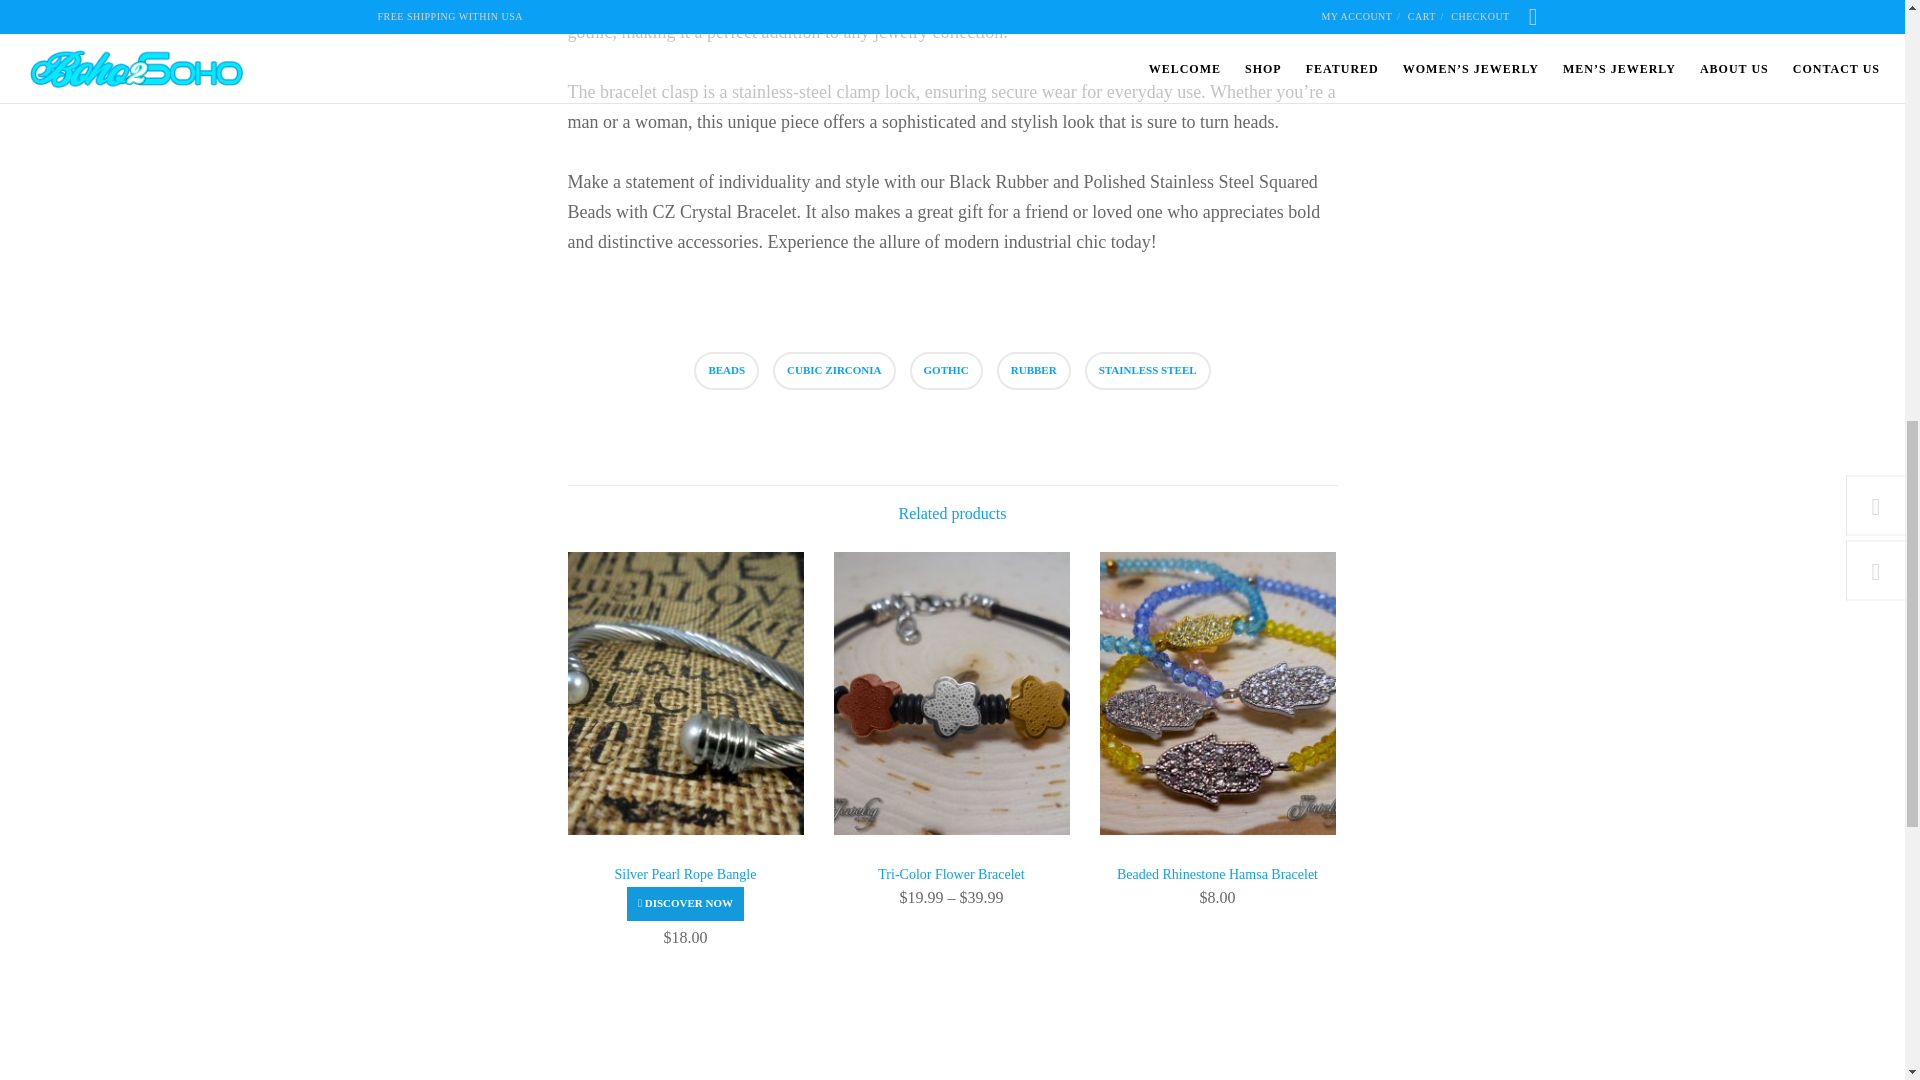 This screenshot has height=1080, width=1920. Describe the element at coordinates (951, 874) in the screenshot. I see `Tri-Color Flower Bracelet` at that location.